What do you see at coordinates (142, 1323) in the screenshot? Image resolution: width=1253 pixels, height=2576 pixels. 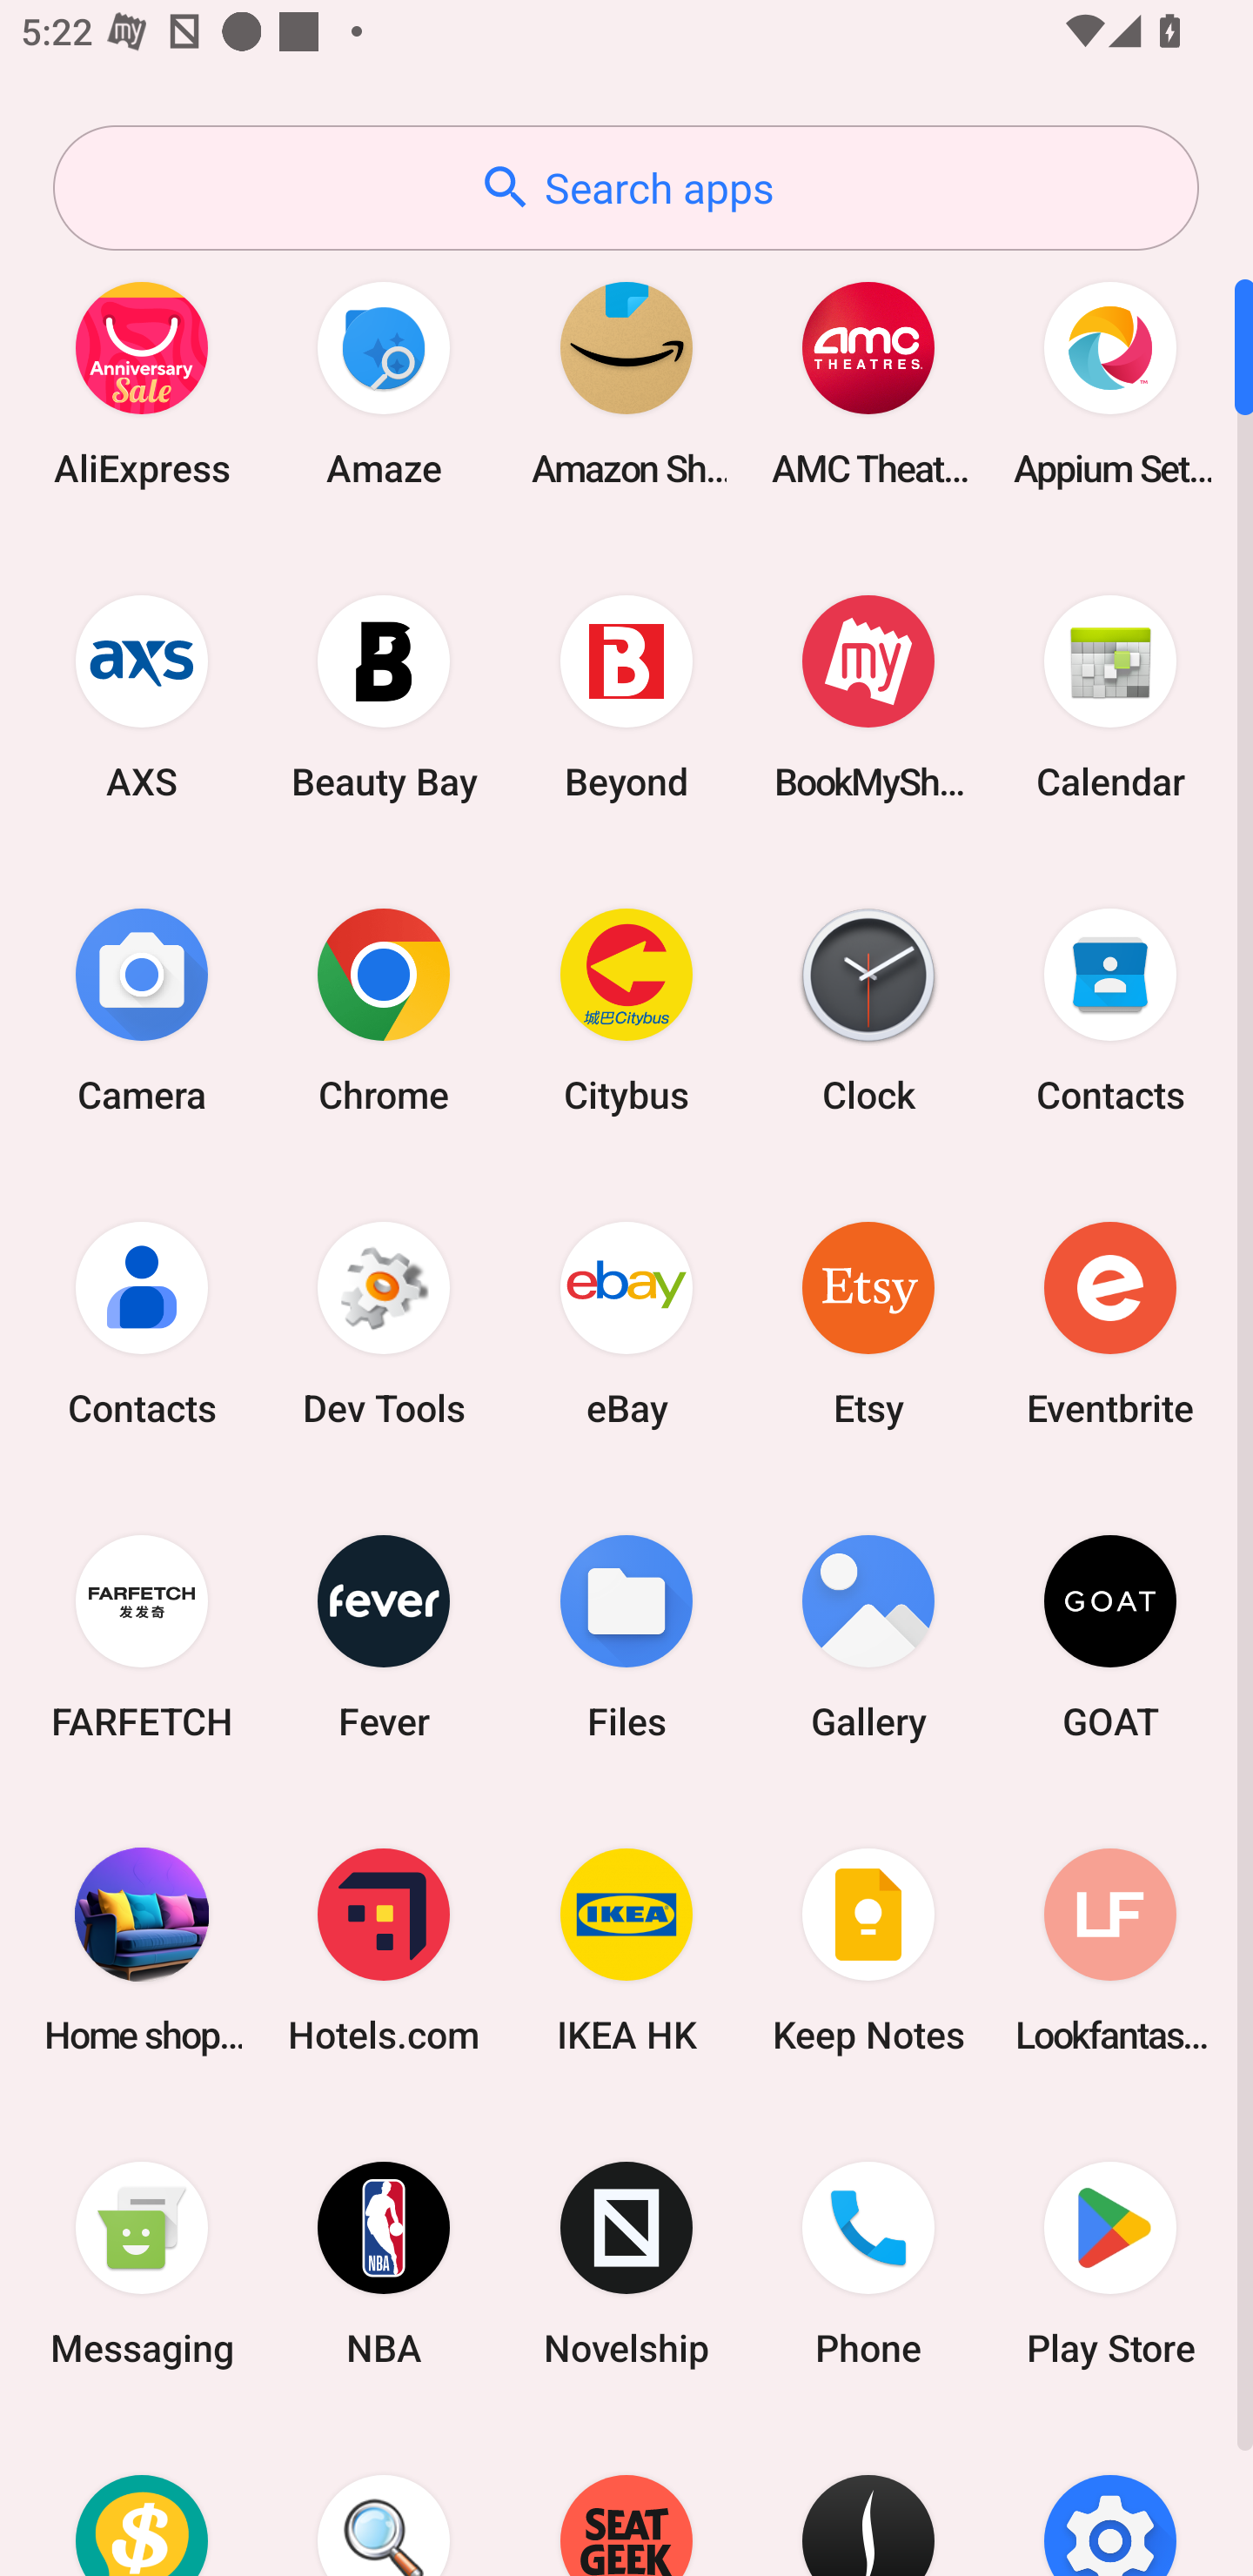 I see `Contacts` at bounding box center [142, 1323].